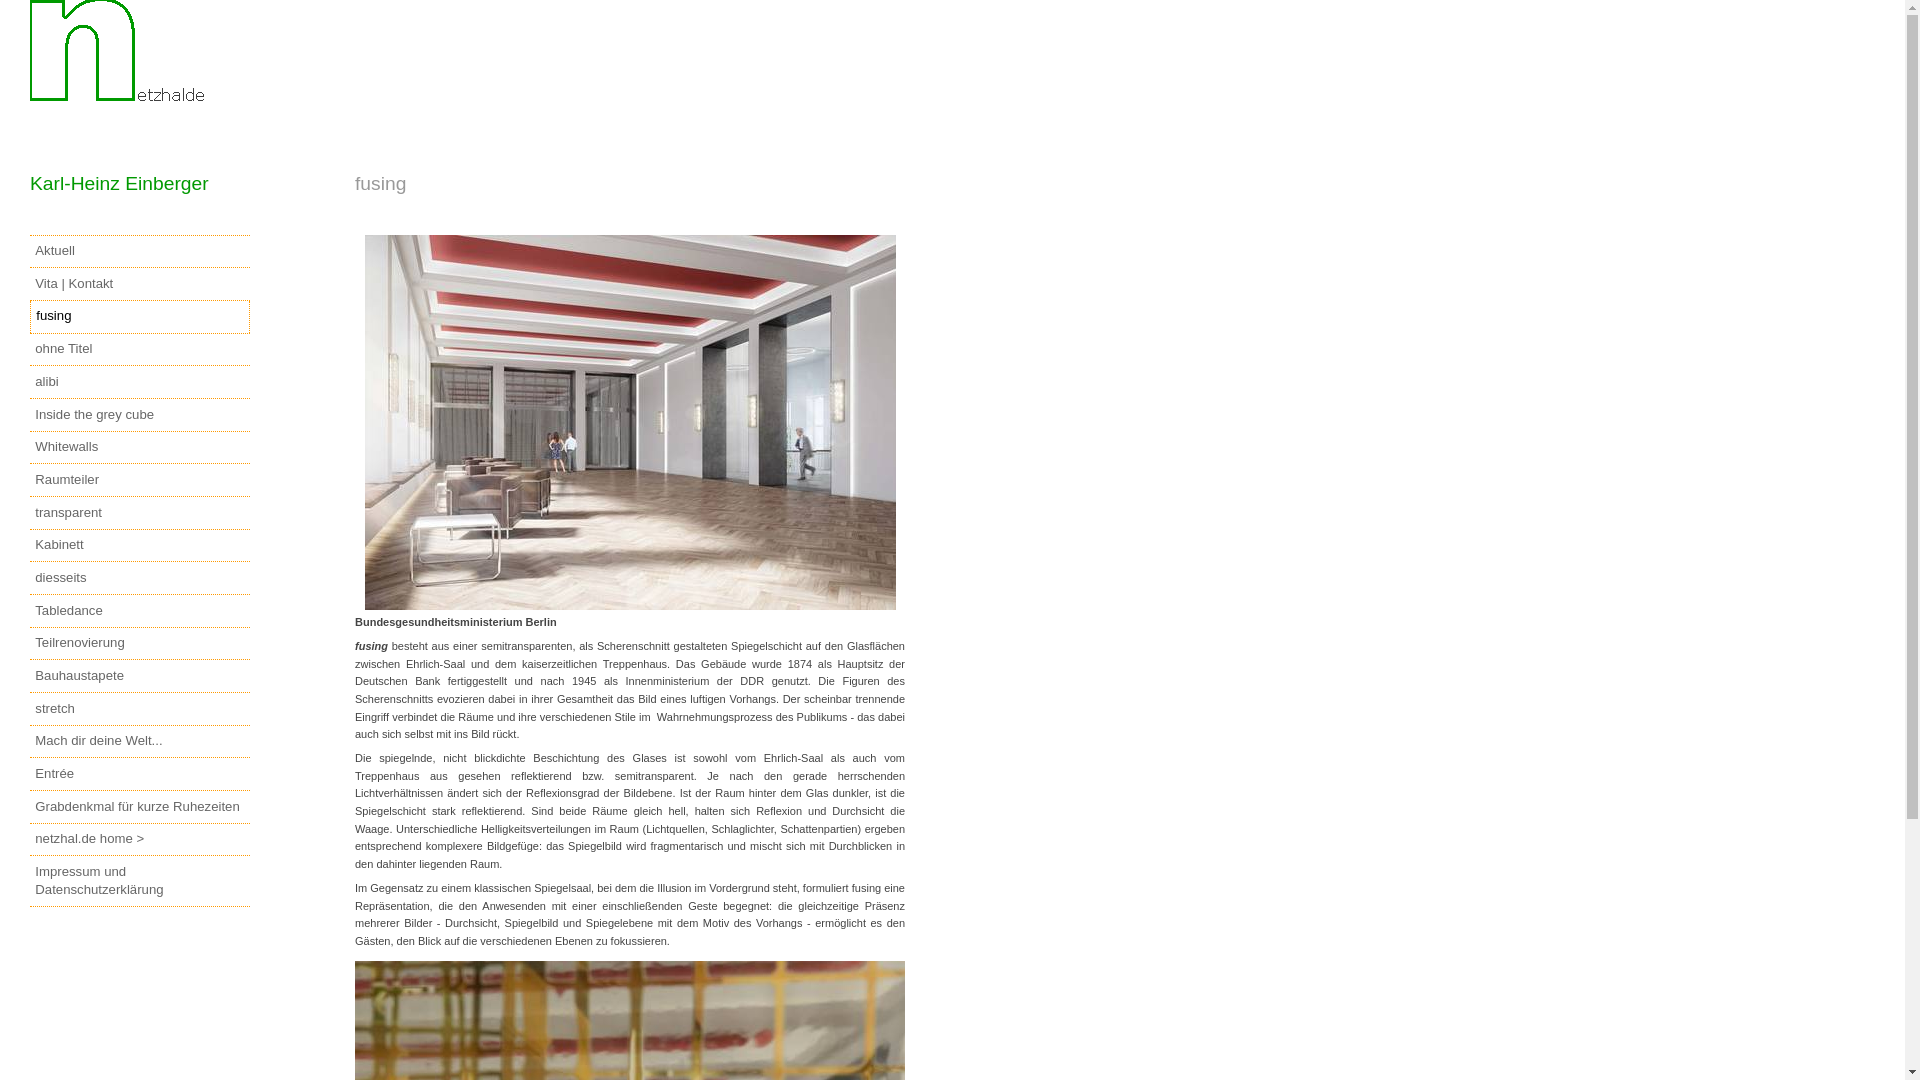 The image size is (1920, 1080). Describe the element at coordinates (140, 252) in the screenshot. I see `Aktuell` at that location.